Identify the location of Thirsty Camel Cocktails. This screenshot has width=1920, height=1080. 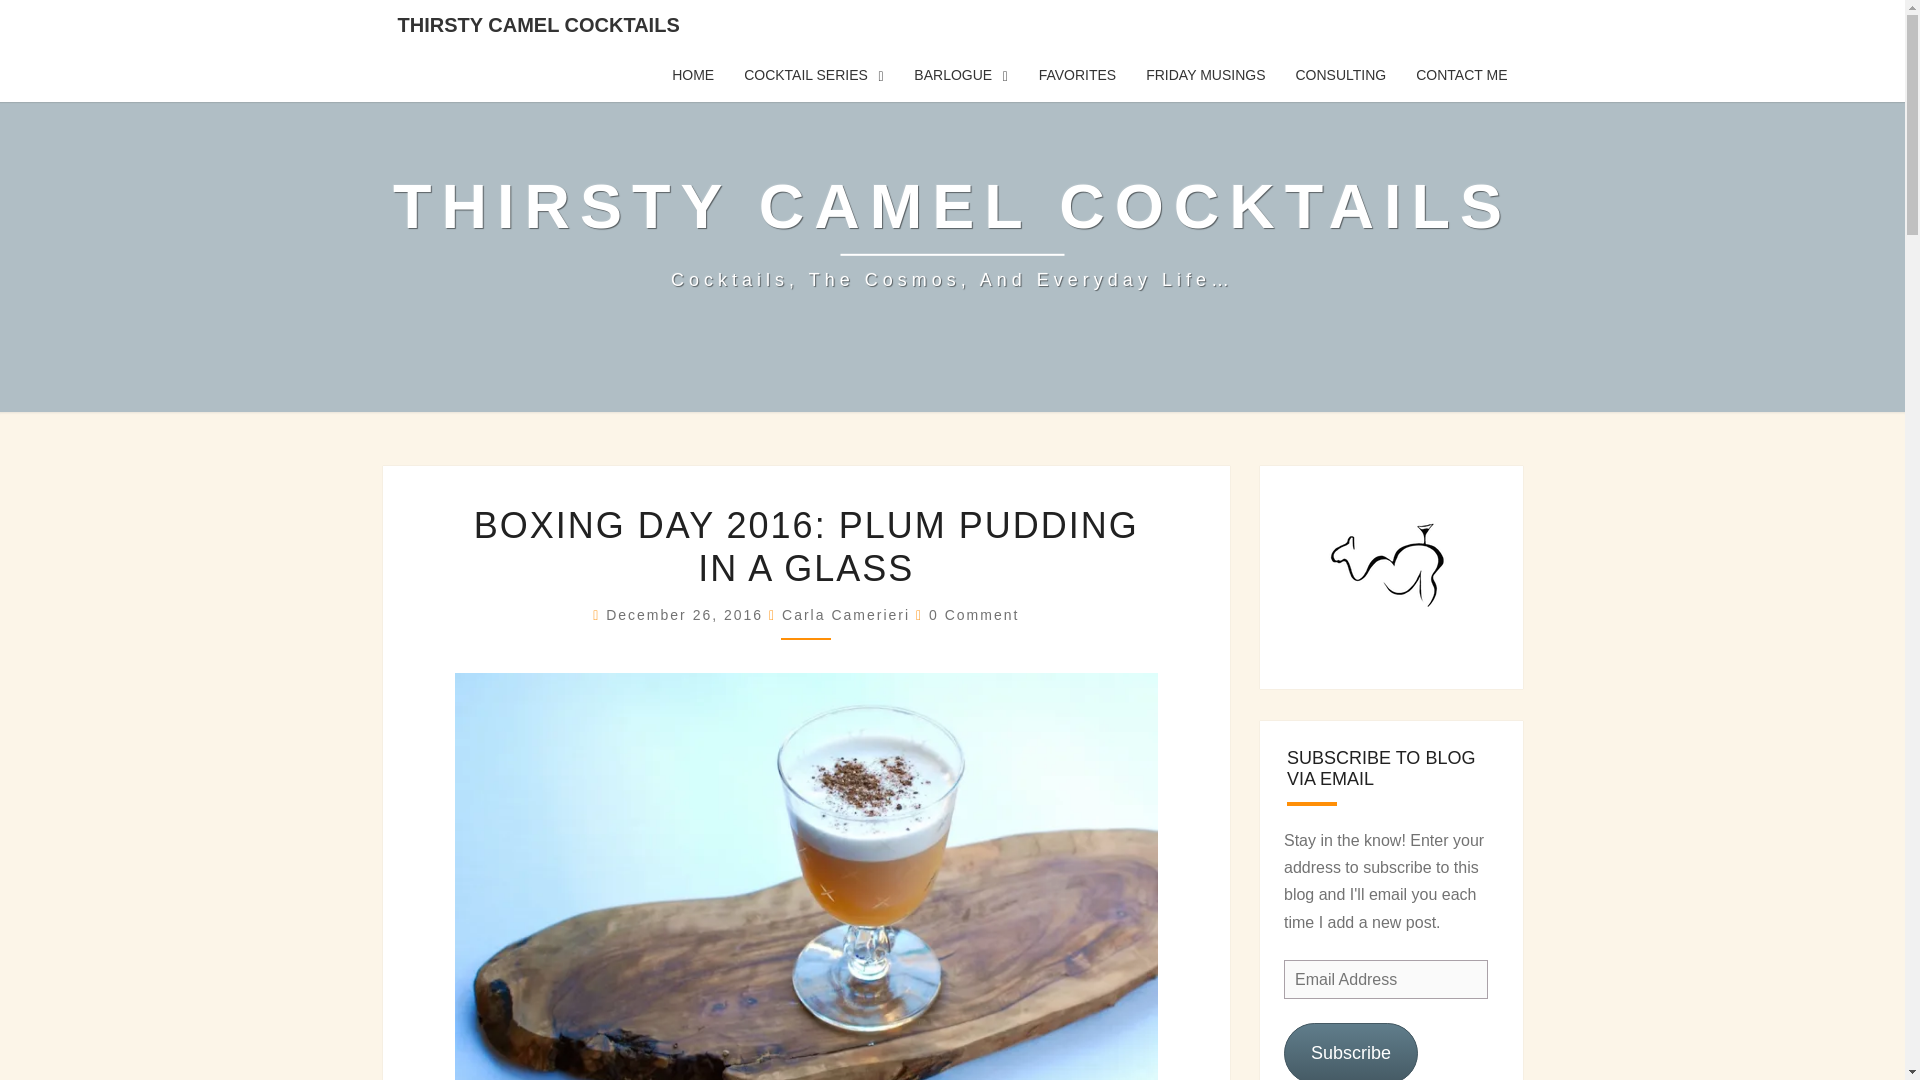
(952, 231).